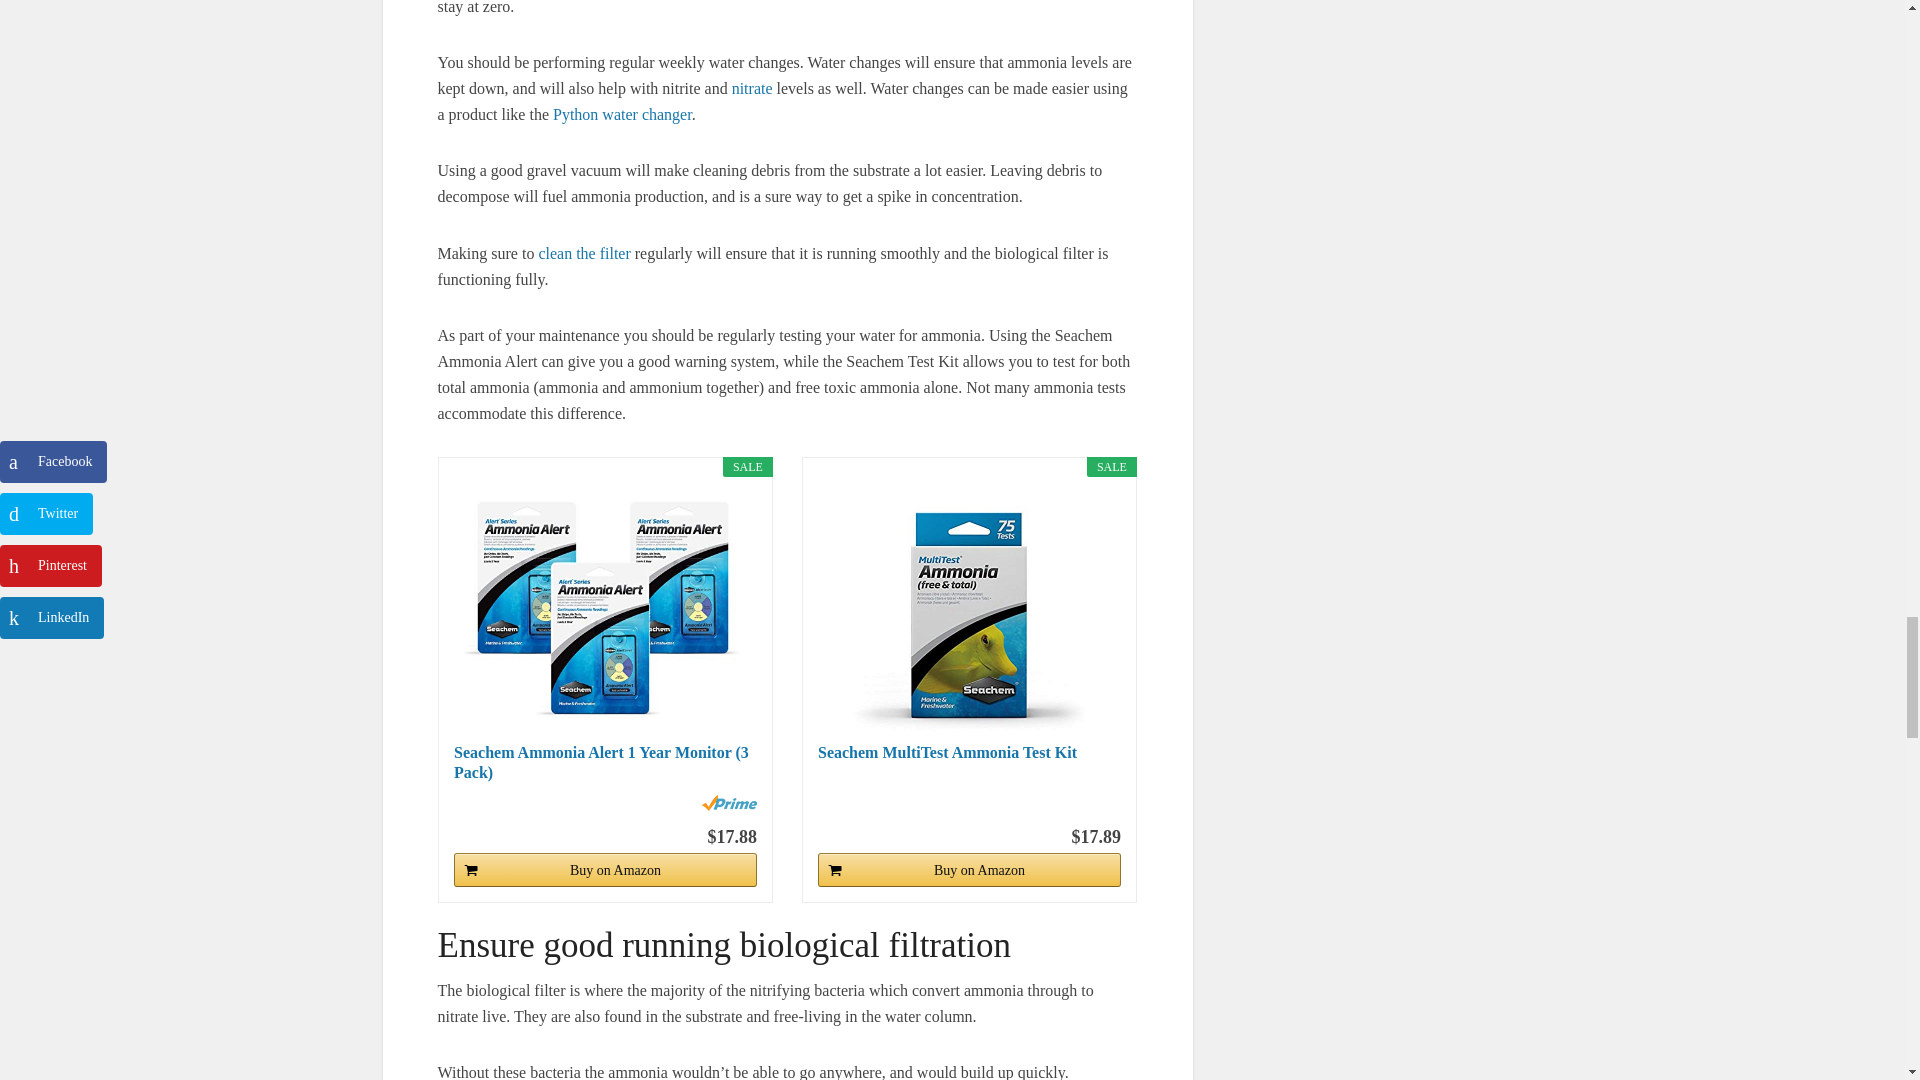 The image size is (1920, 1080). What do you see at coordinates (729, 802) in the screenshot?
I see `Amazon Prime` at bounding box center [729, 802].